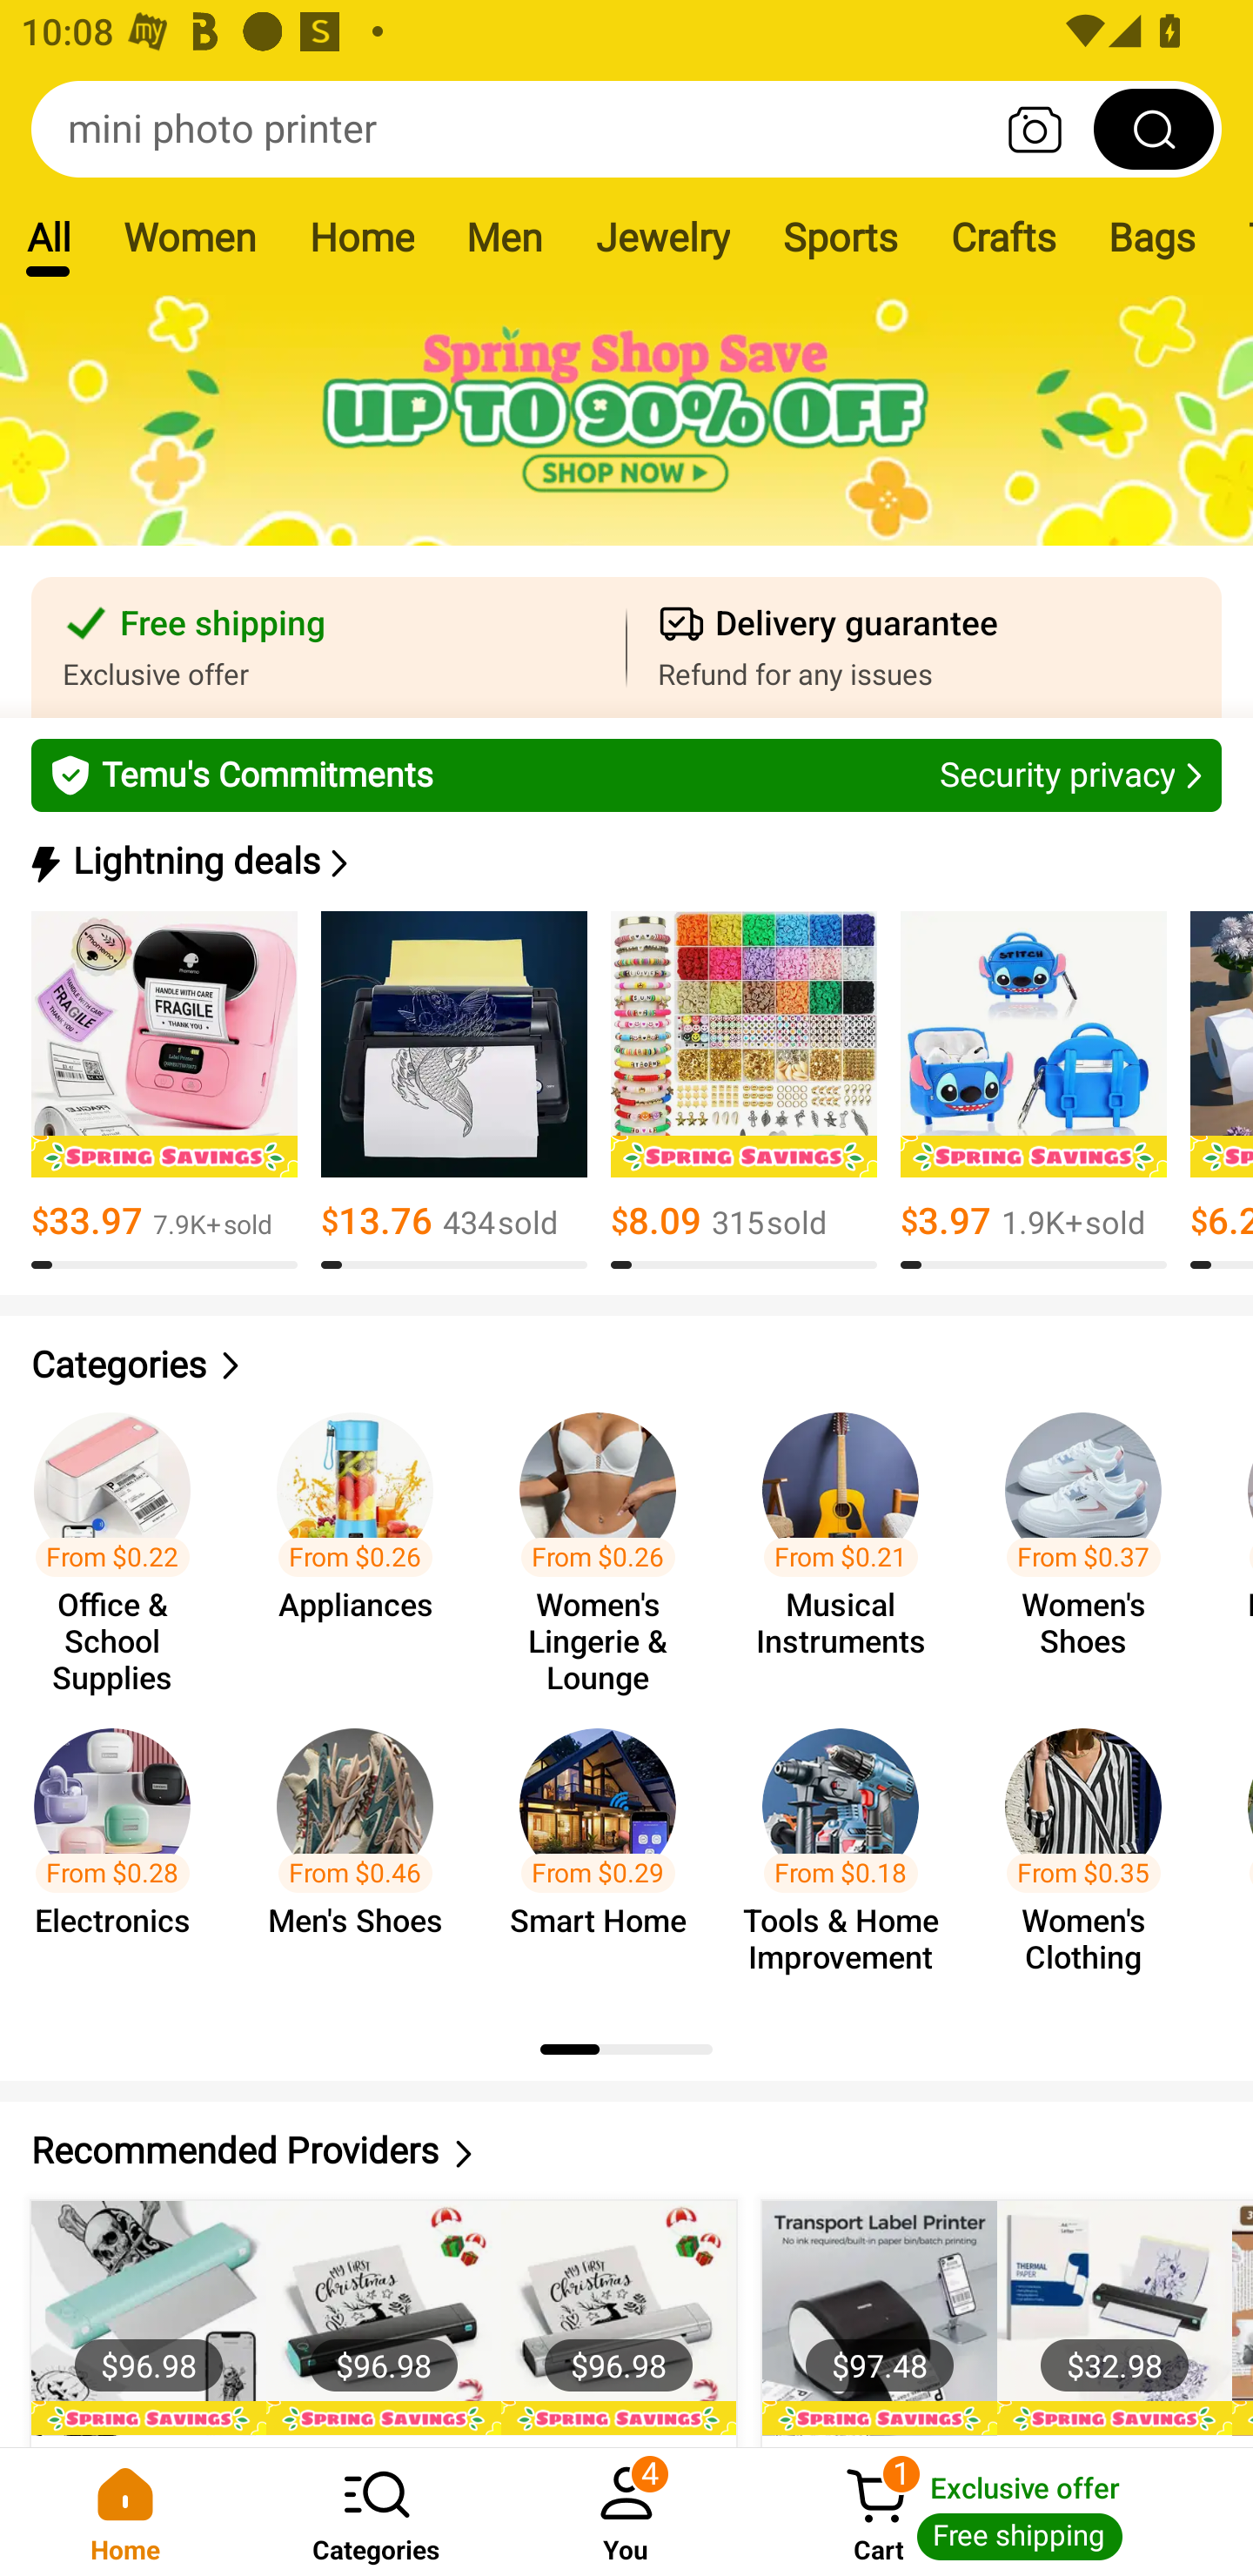  Describe the element at coordinates (606, 1539) in the screenshot. I see `From $0.26 Women's Lingerie & Lounge` at that location.